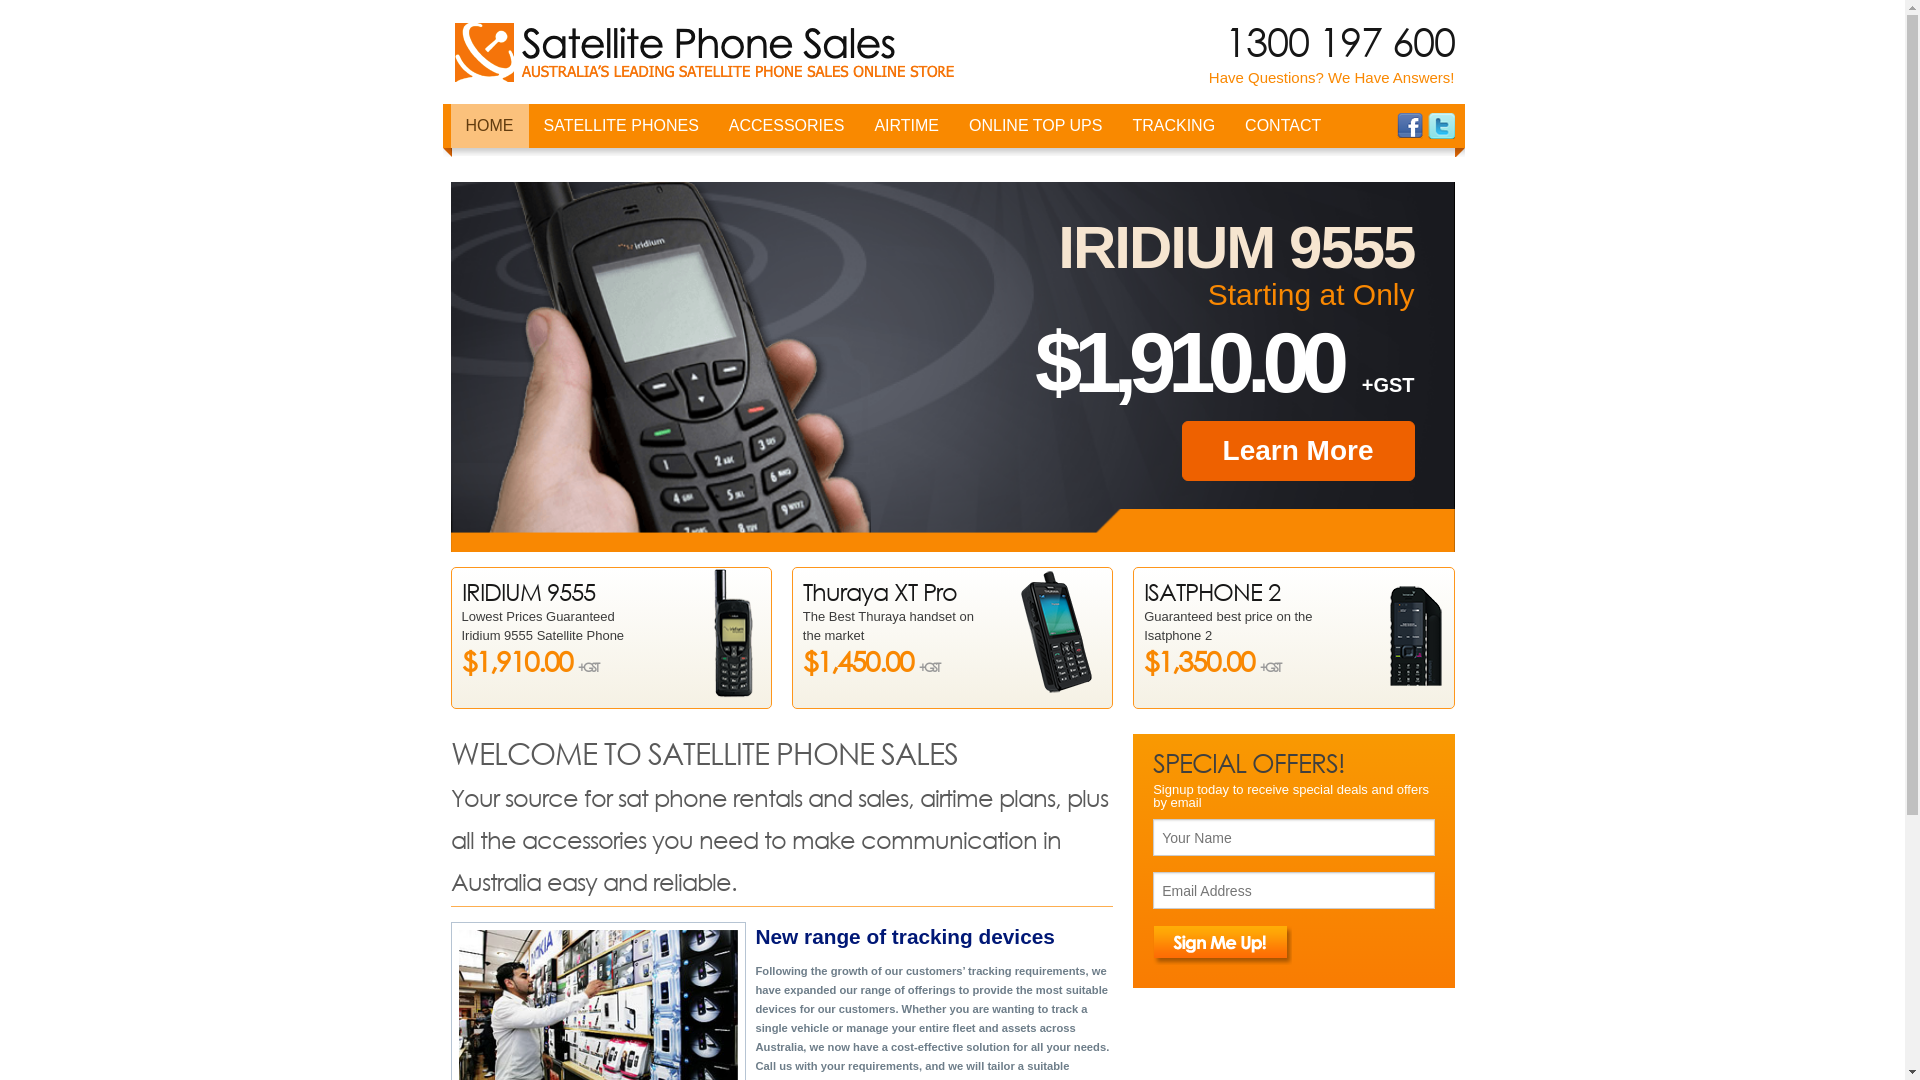 The image size is (1920, 1080). What do you see at coordinates (1174, 126) in the screenshot?
I see `TRACKING` at bounding box center [1174, 126].